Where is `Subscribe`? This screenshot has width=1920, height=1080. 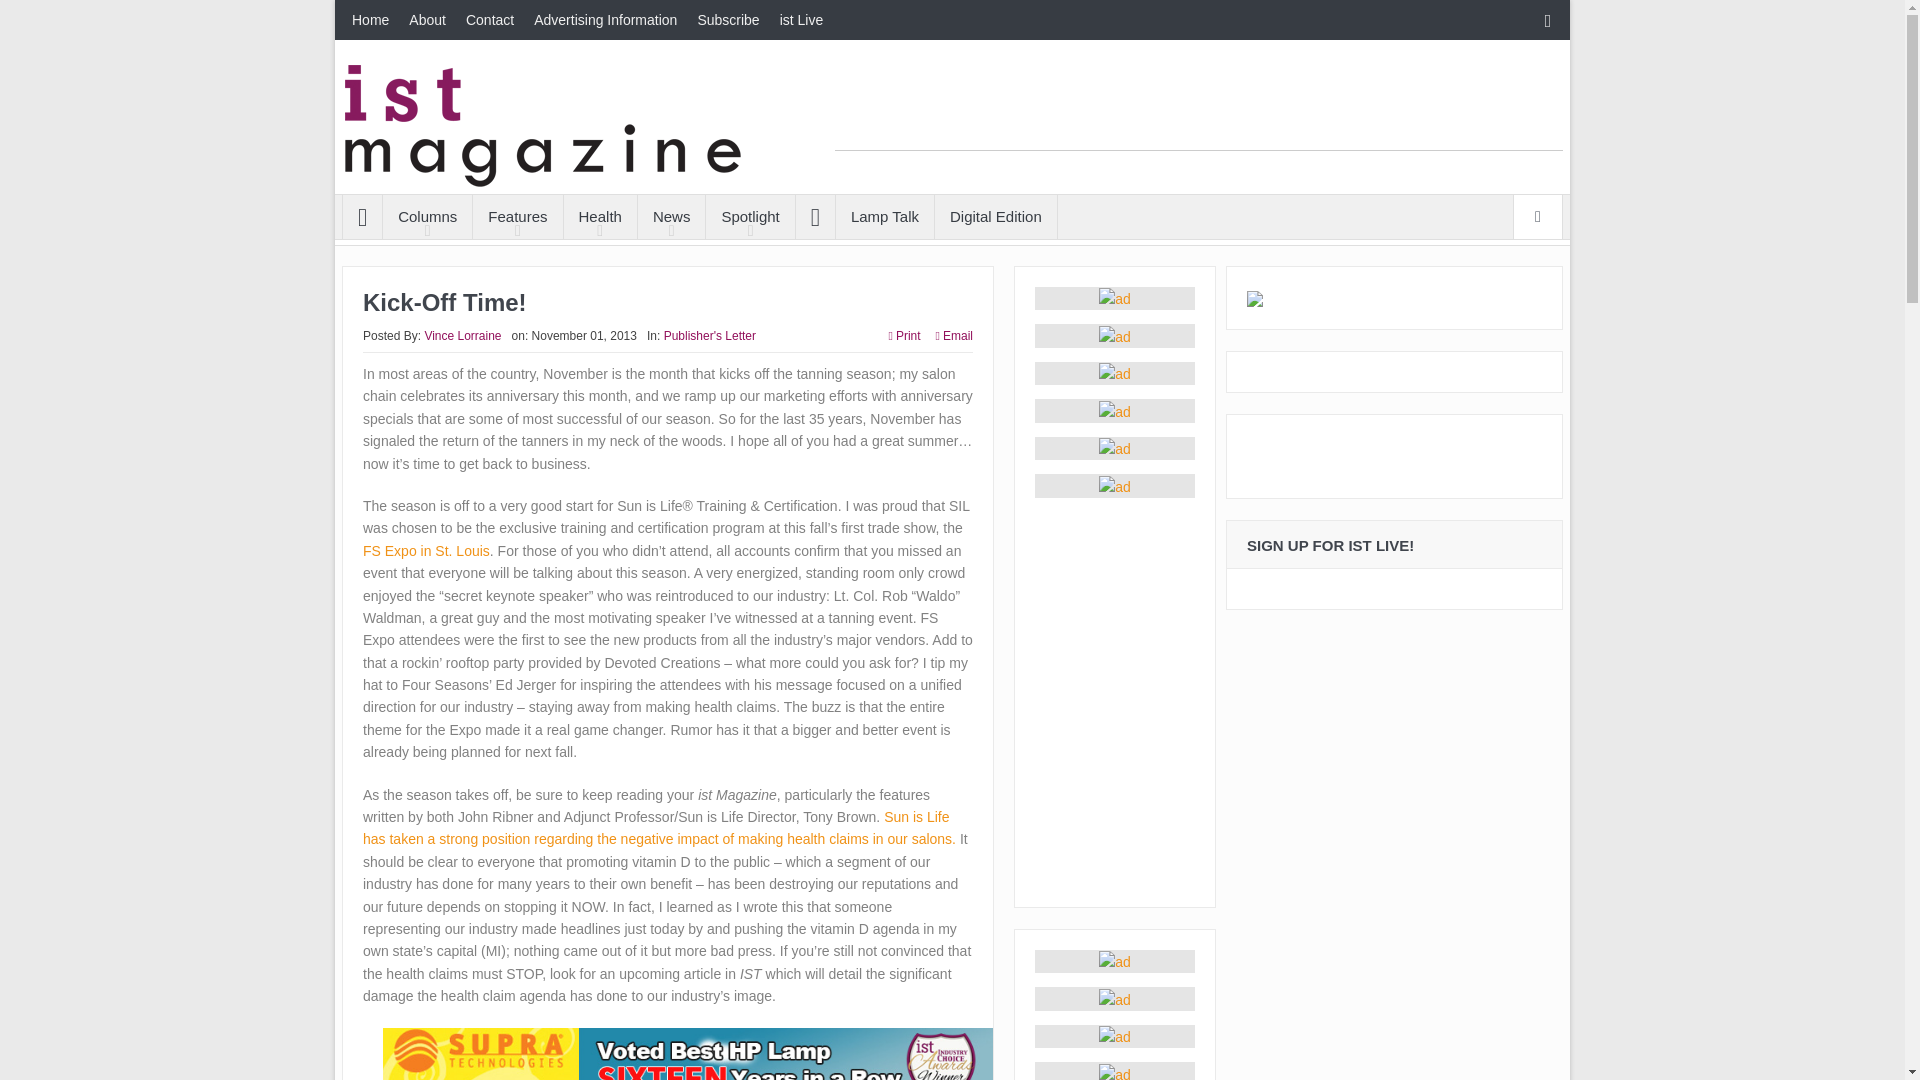 Subscribe is located at coordinates (728, 20).